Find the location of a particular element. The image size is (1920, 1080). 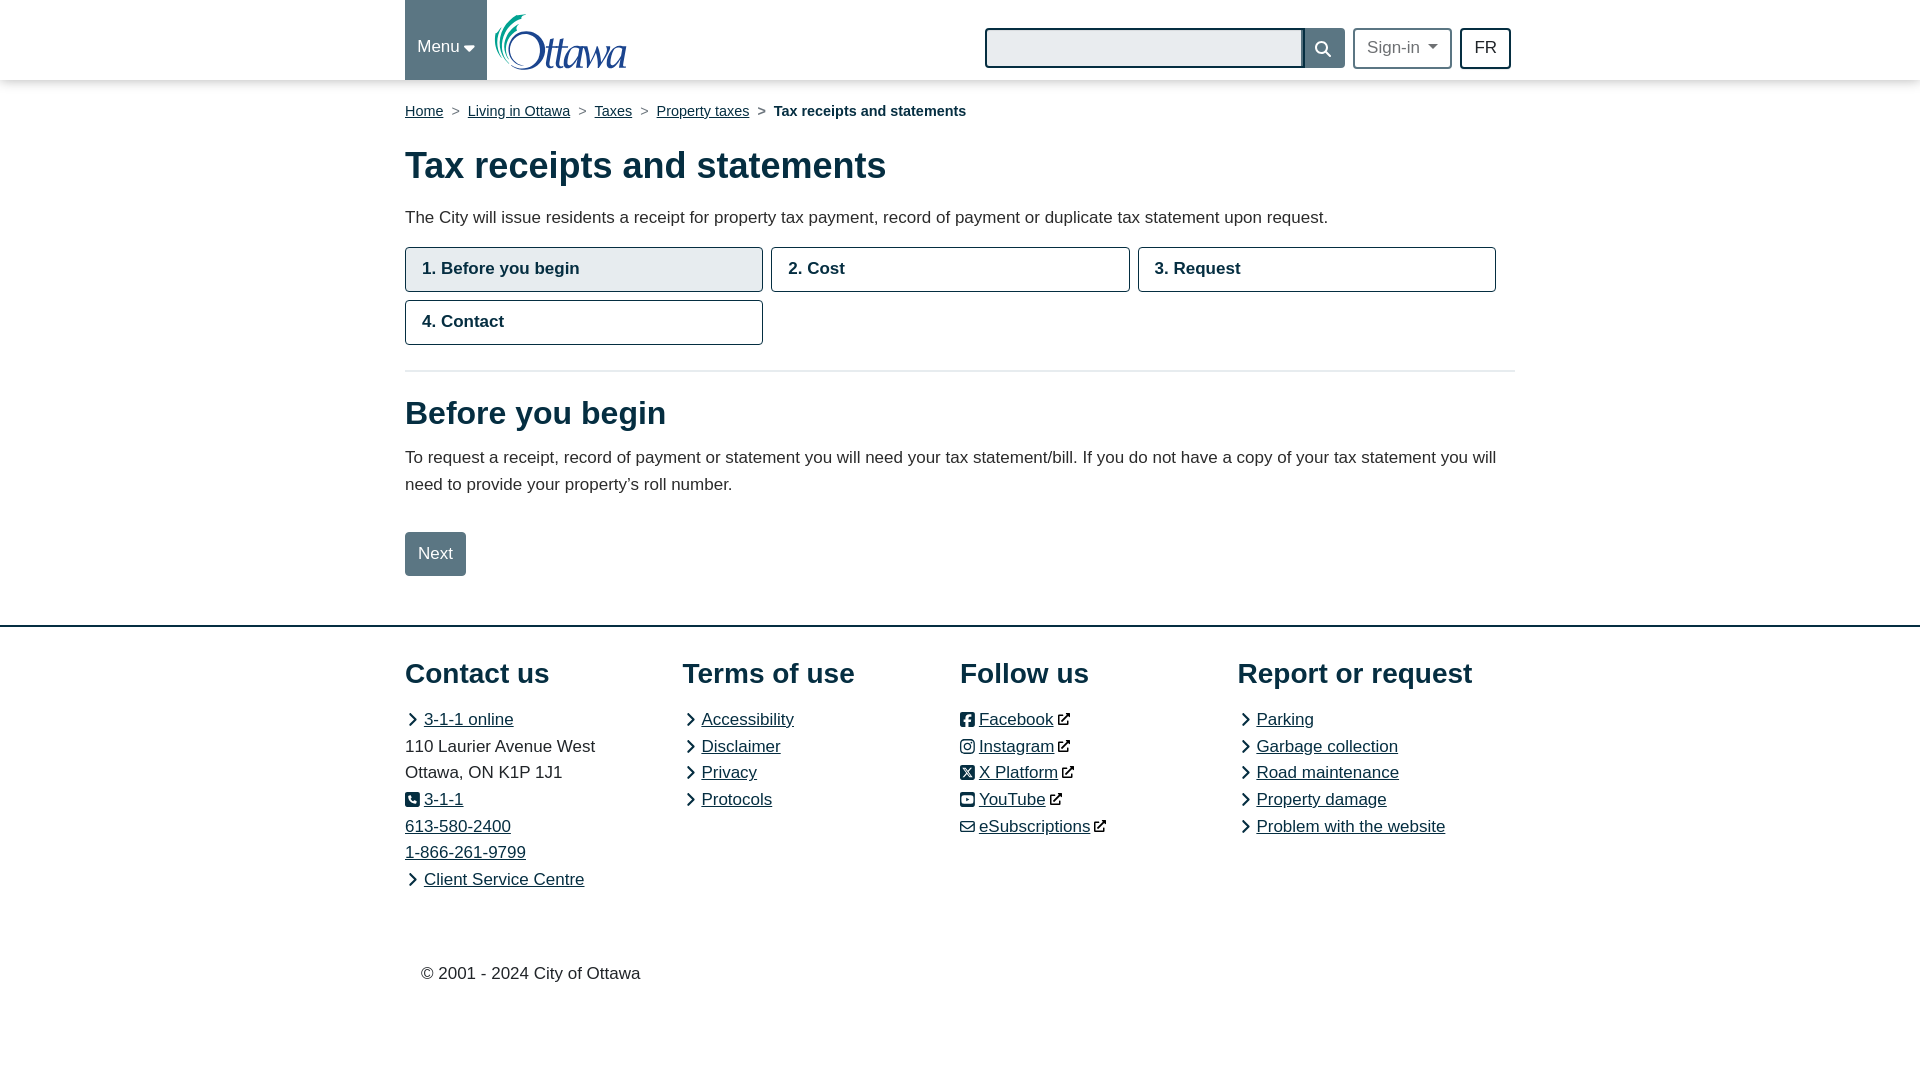

Sign-in is located at coordinates (1402, 48).